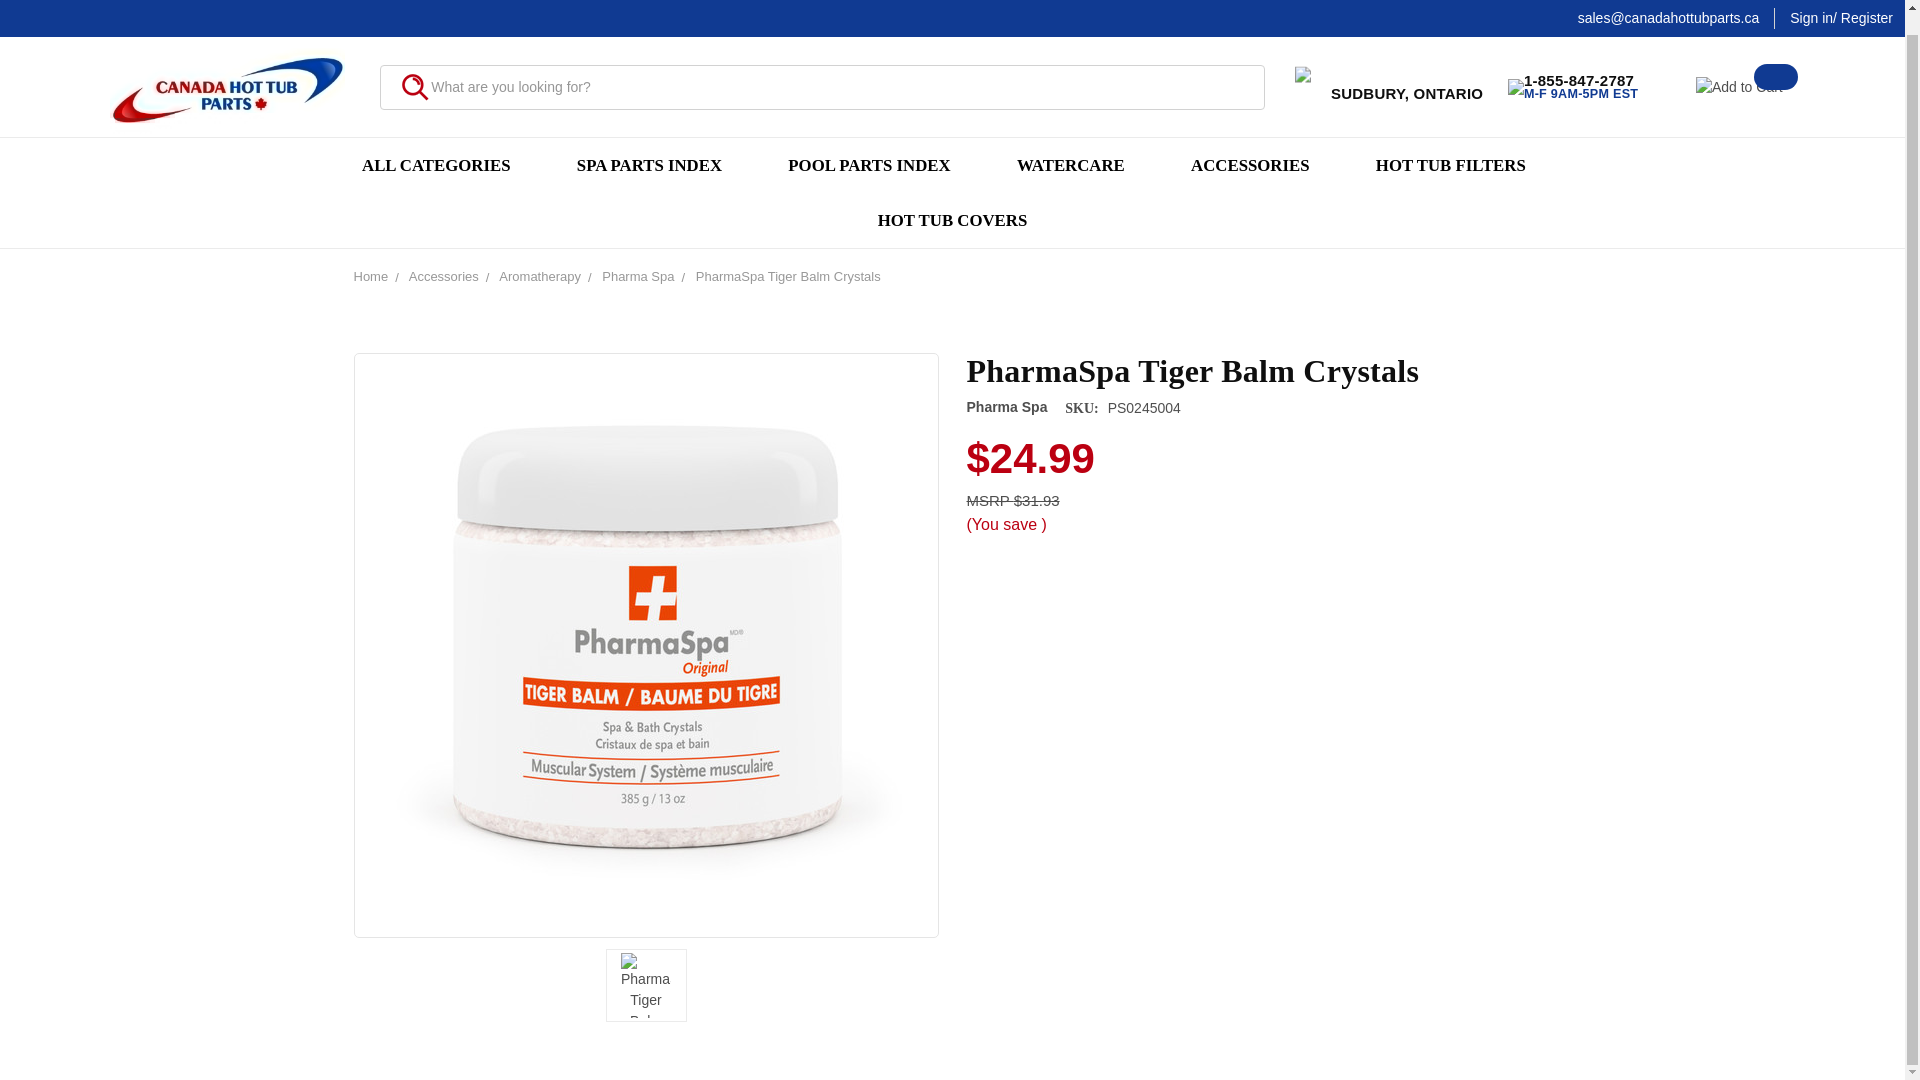 The image size is (1920, 1080). Describe the element at coordinates (1384, 68) in the screenshot. I see `SUDBURY, ONTARIO` at that location.